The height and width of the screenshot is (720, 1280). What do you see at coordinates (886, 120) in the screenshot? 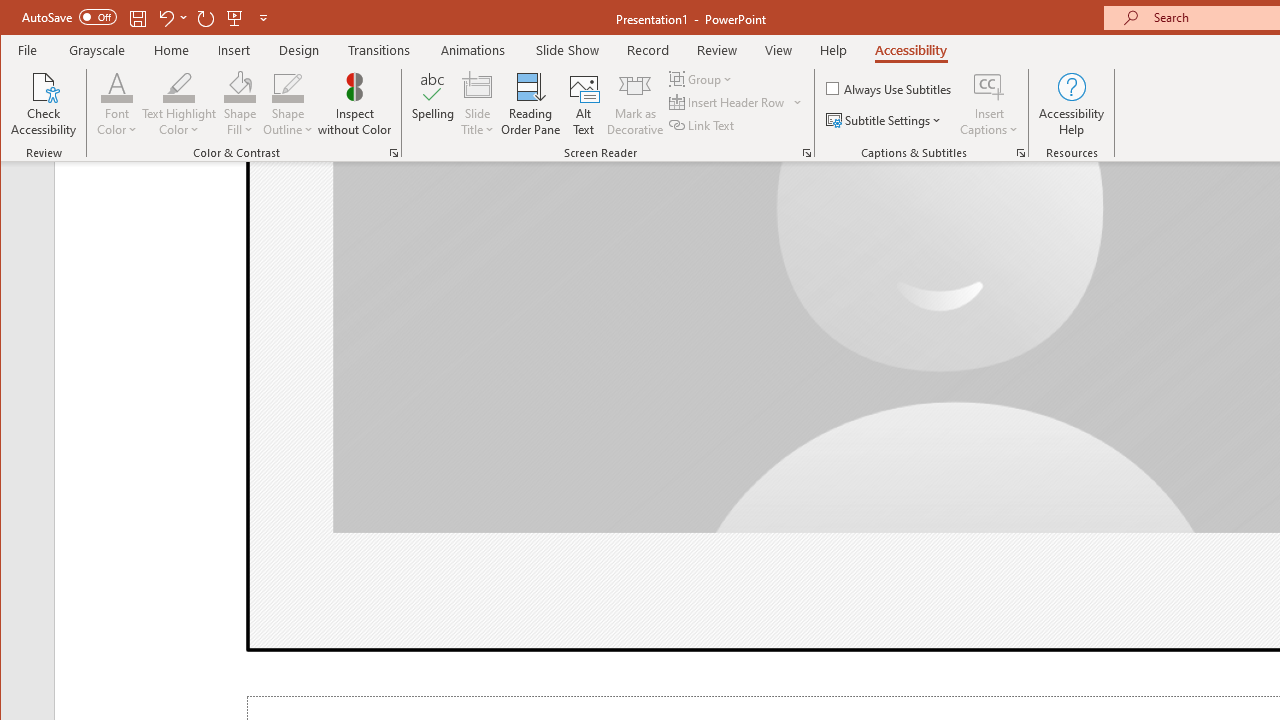
I see `Subtitle Settings` at bounding box center [886, 120].